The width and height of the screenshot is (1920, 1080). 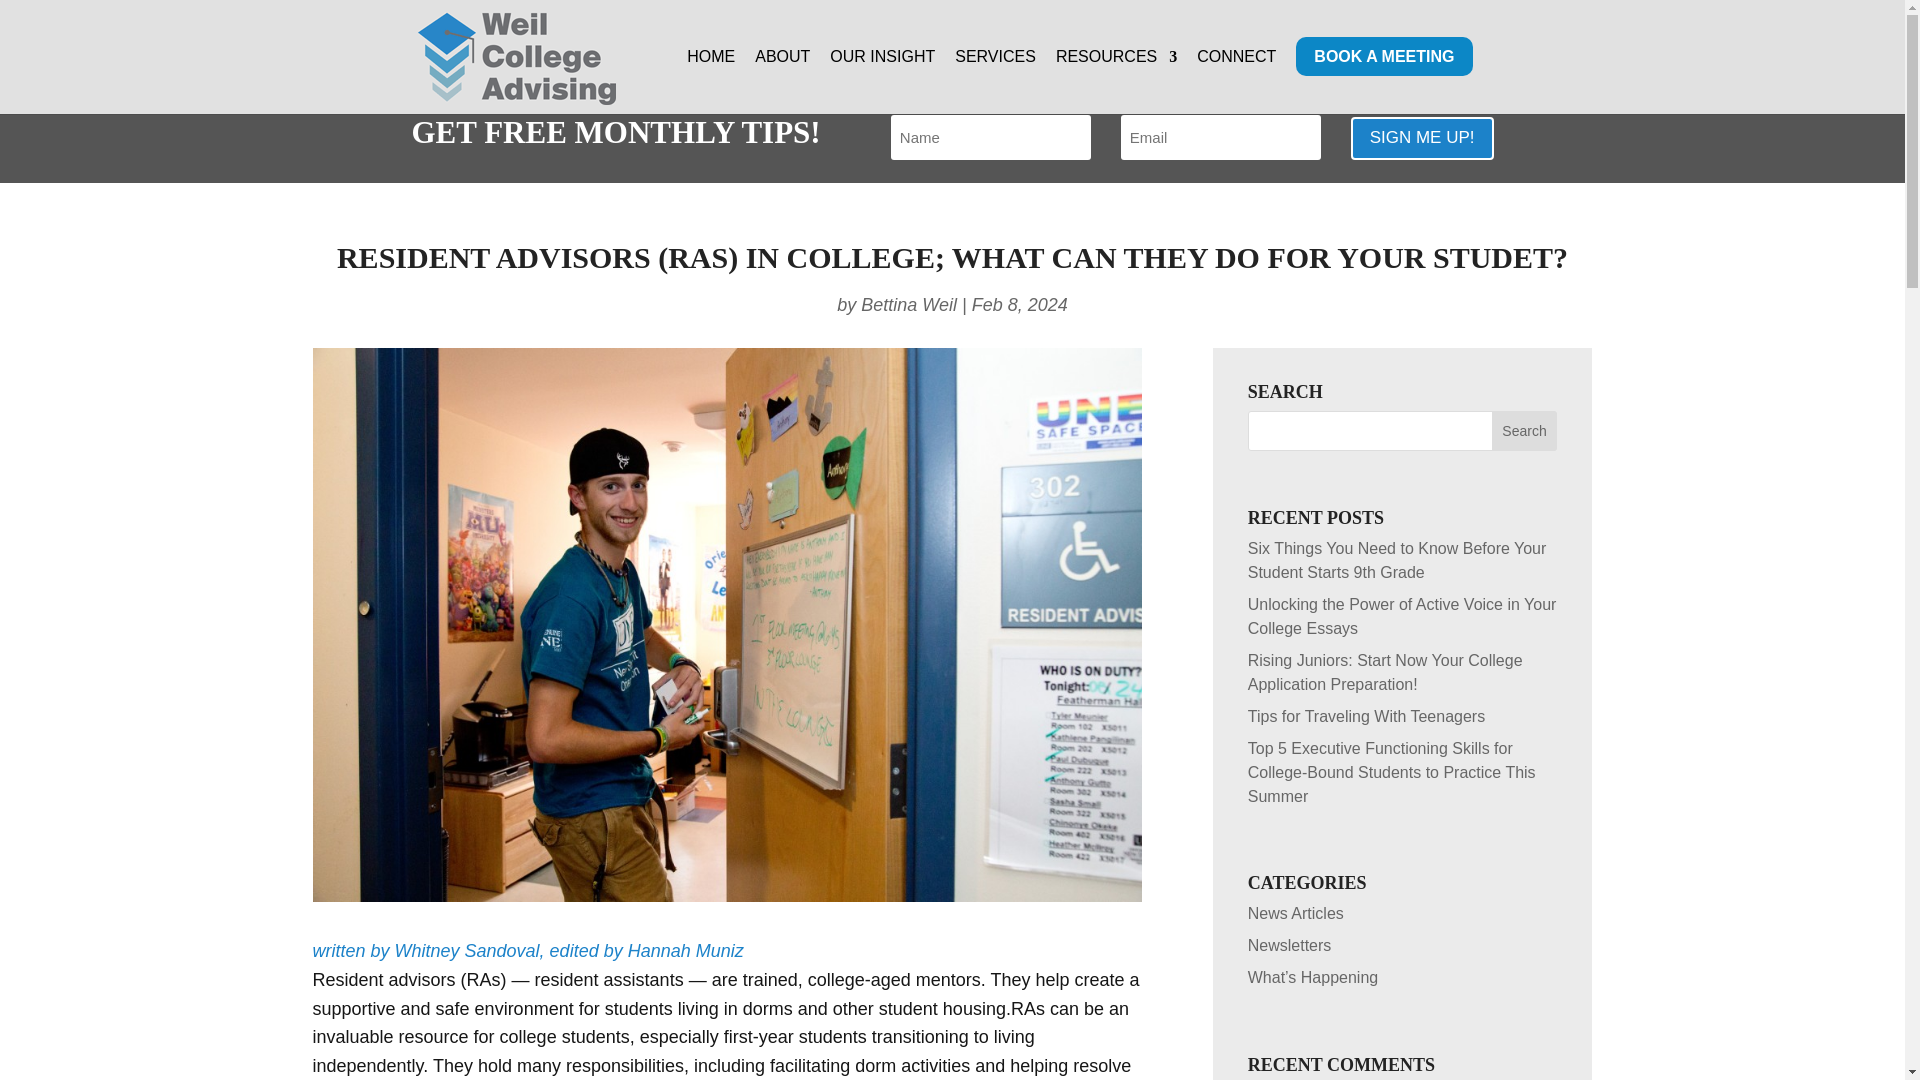 I want to click on Search, so click(x=1524, y=431).